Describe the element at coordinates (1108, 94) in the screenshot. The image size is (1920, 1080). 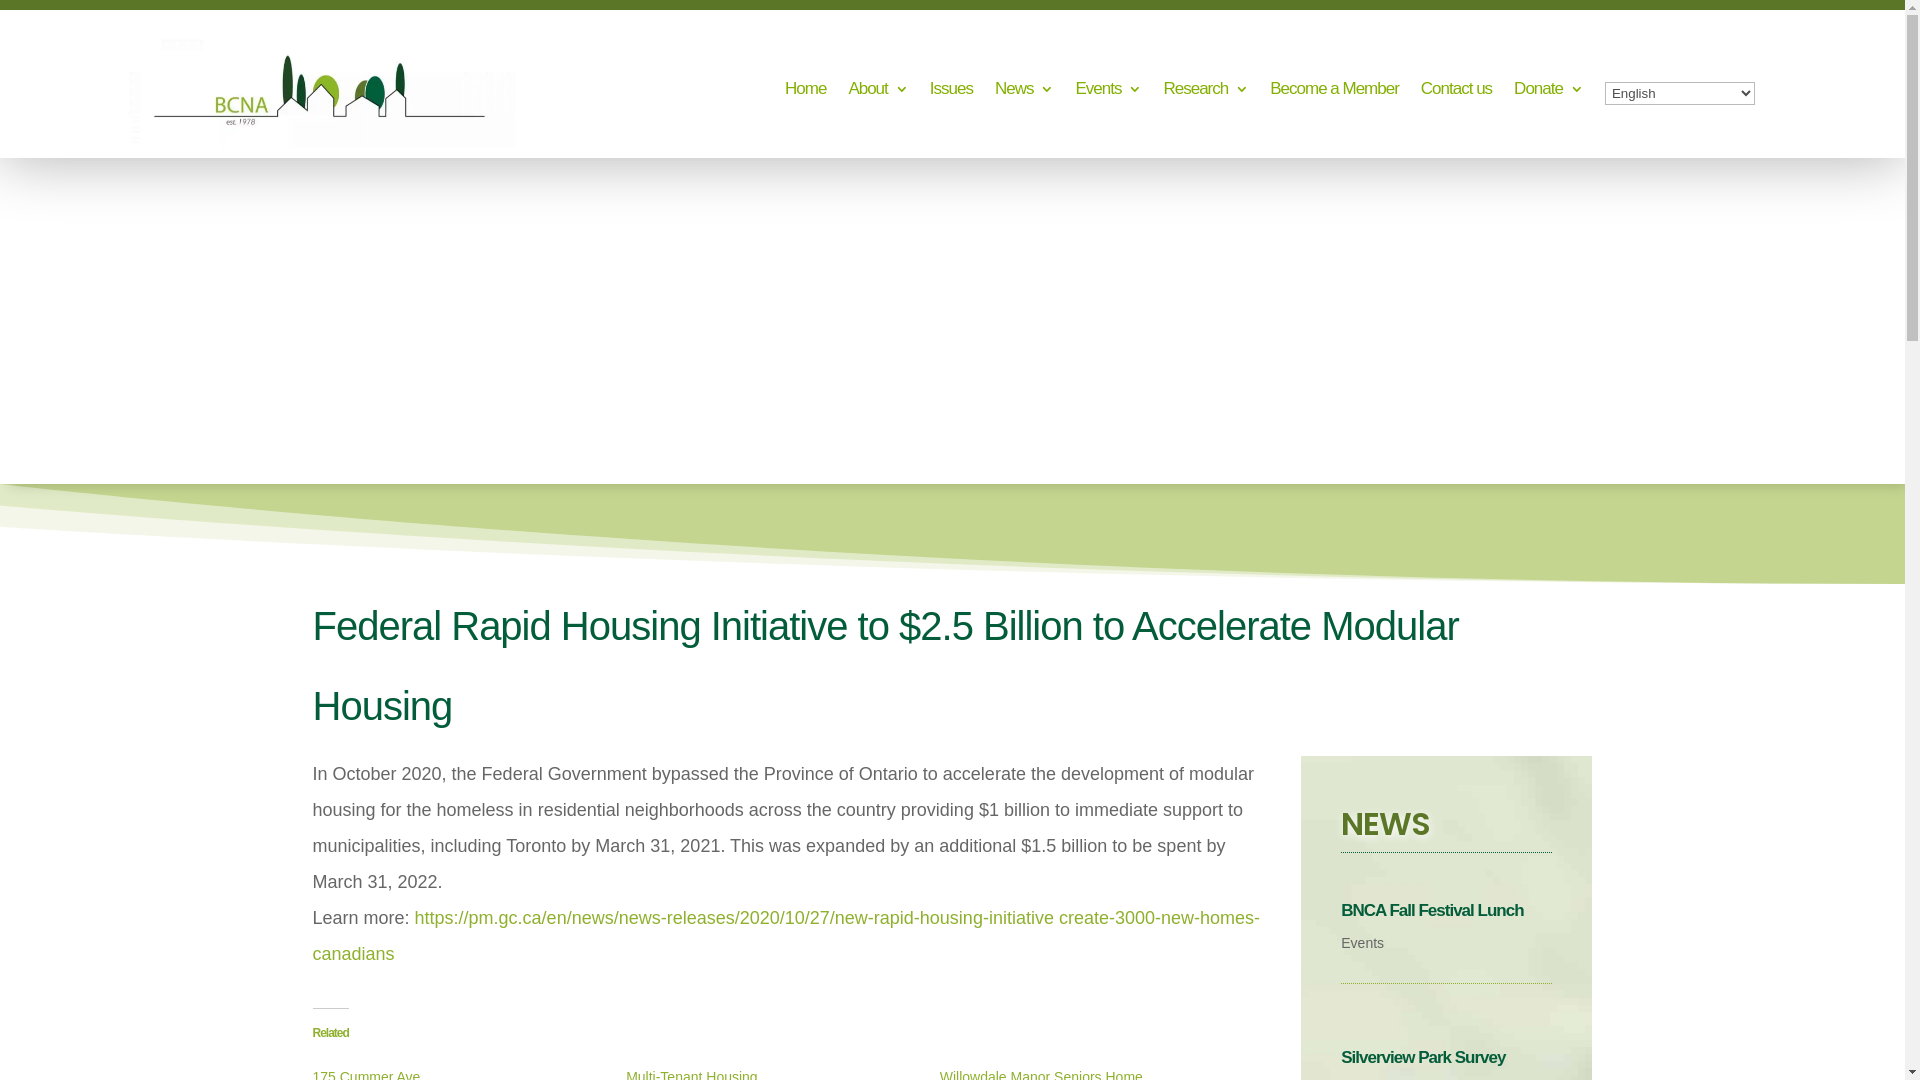
I see `Events` at that location.